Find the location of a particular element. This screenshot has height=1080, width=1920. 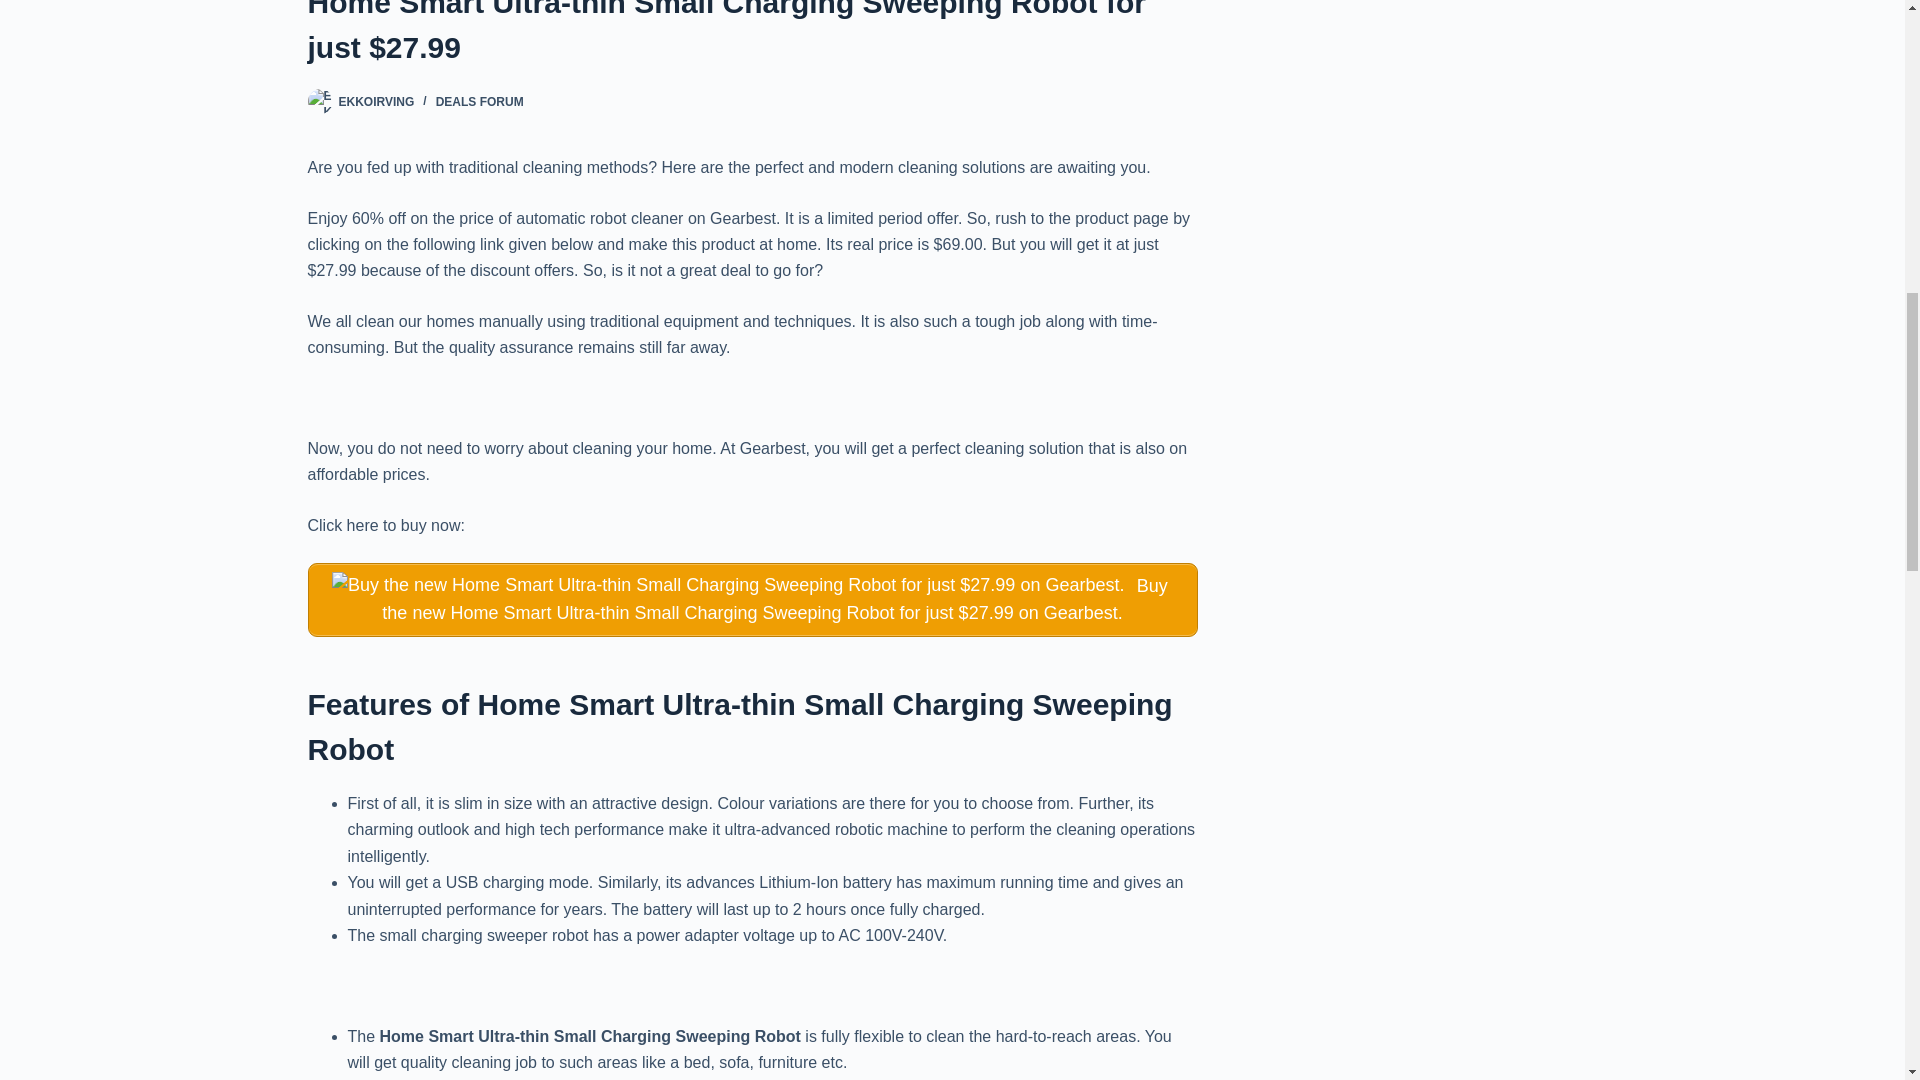

DEALS FORUM is located at coordinates (480, 102).